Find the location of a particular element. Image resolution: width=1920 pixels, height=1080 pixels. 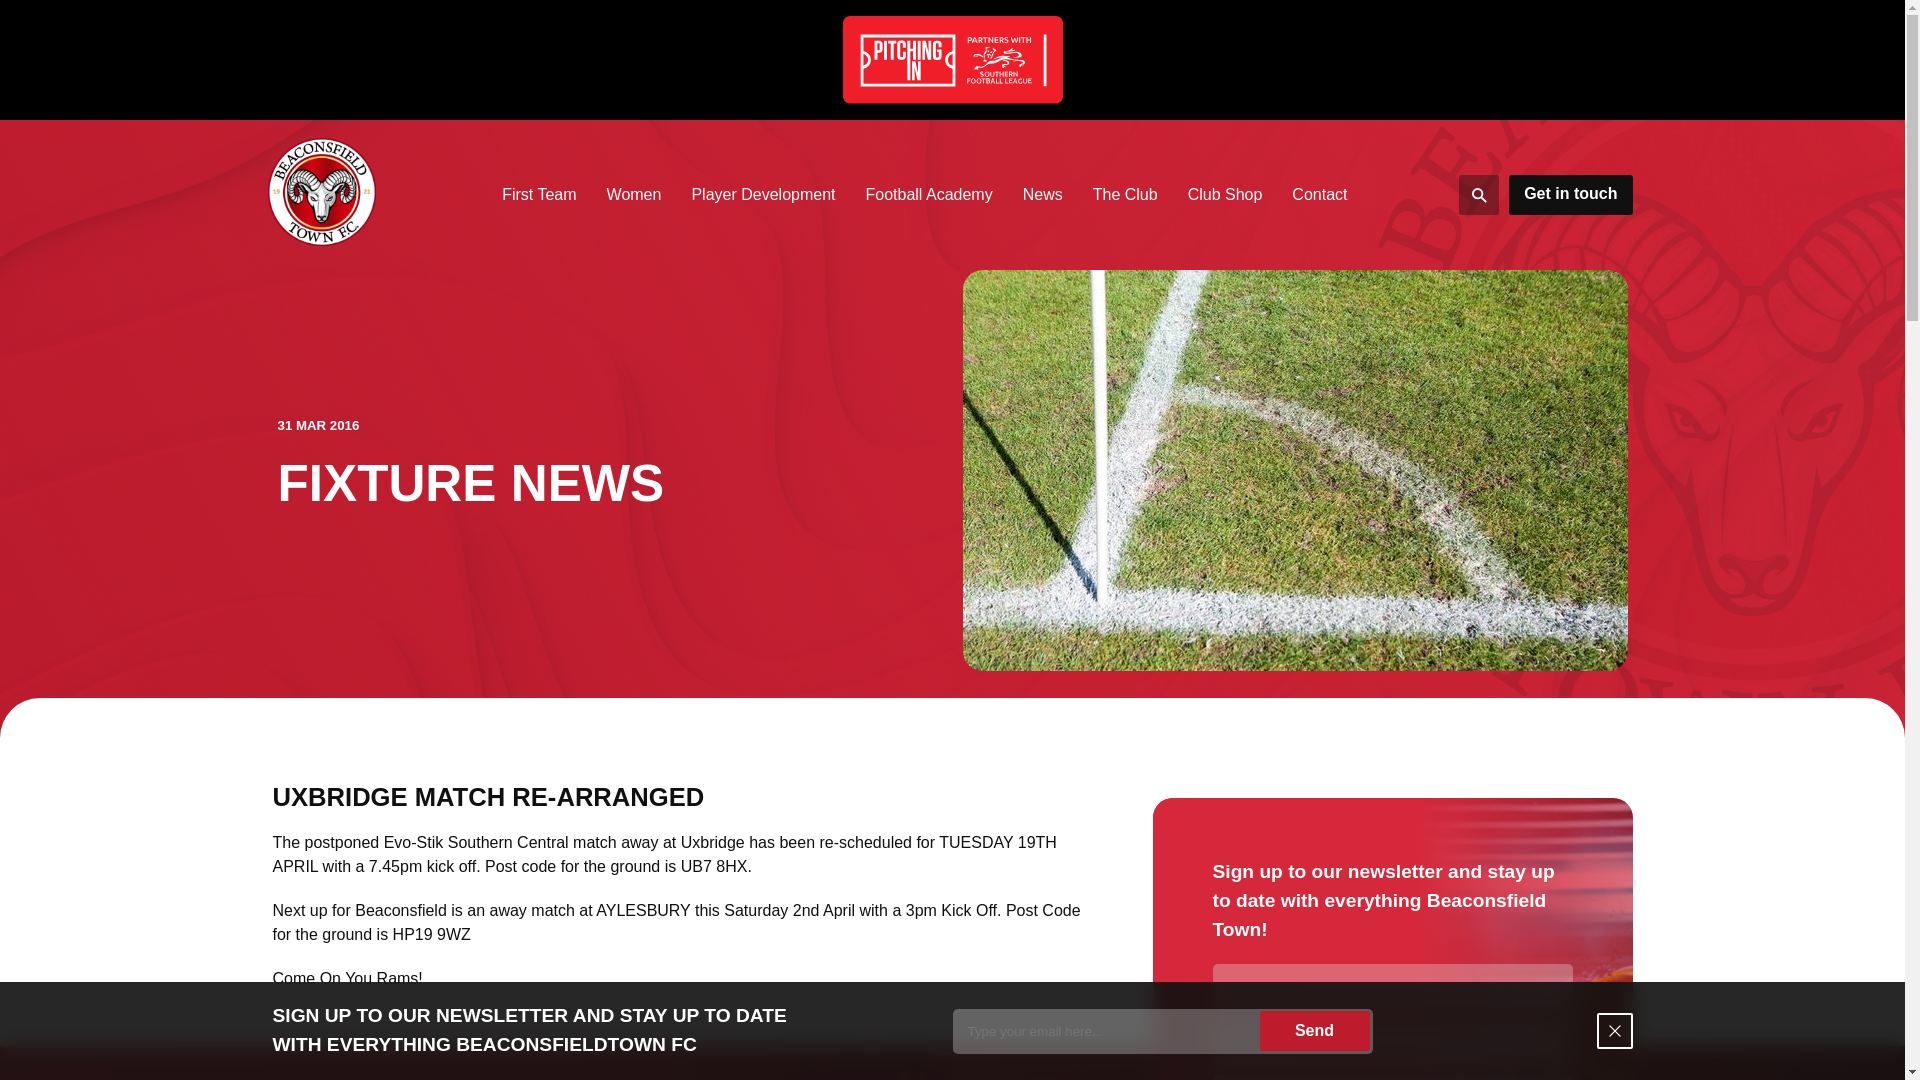

Football Academy is located at coordinates (928, 194).